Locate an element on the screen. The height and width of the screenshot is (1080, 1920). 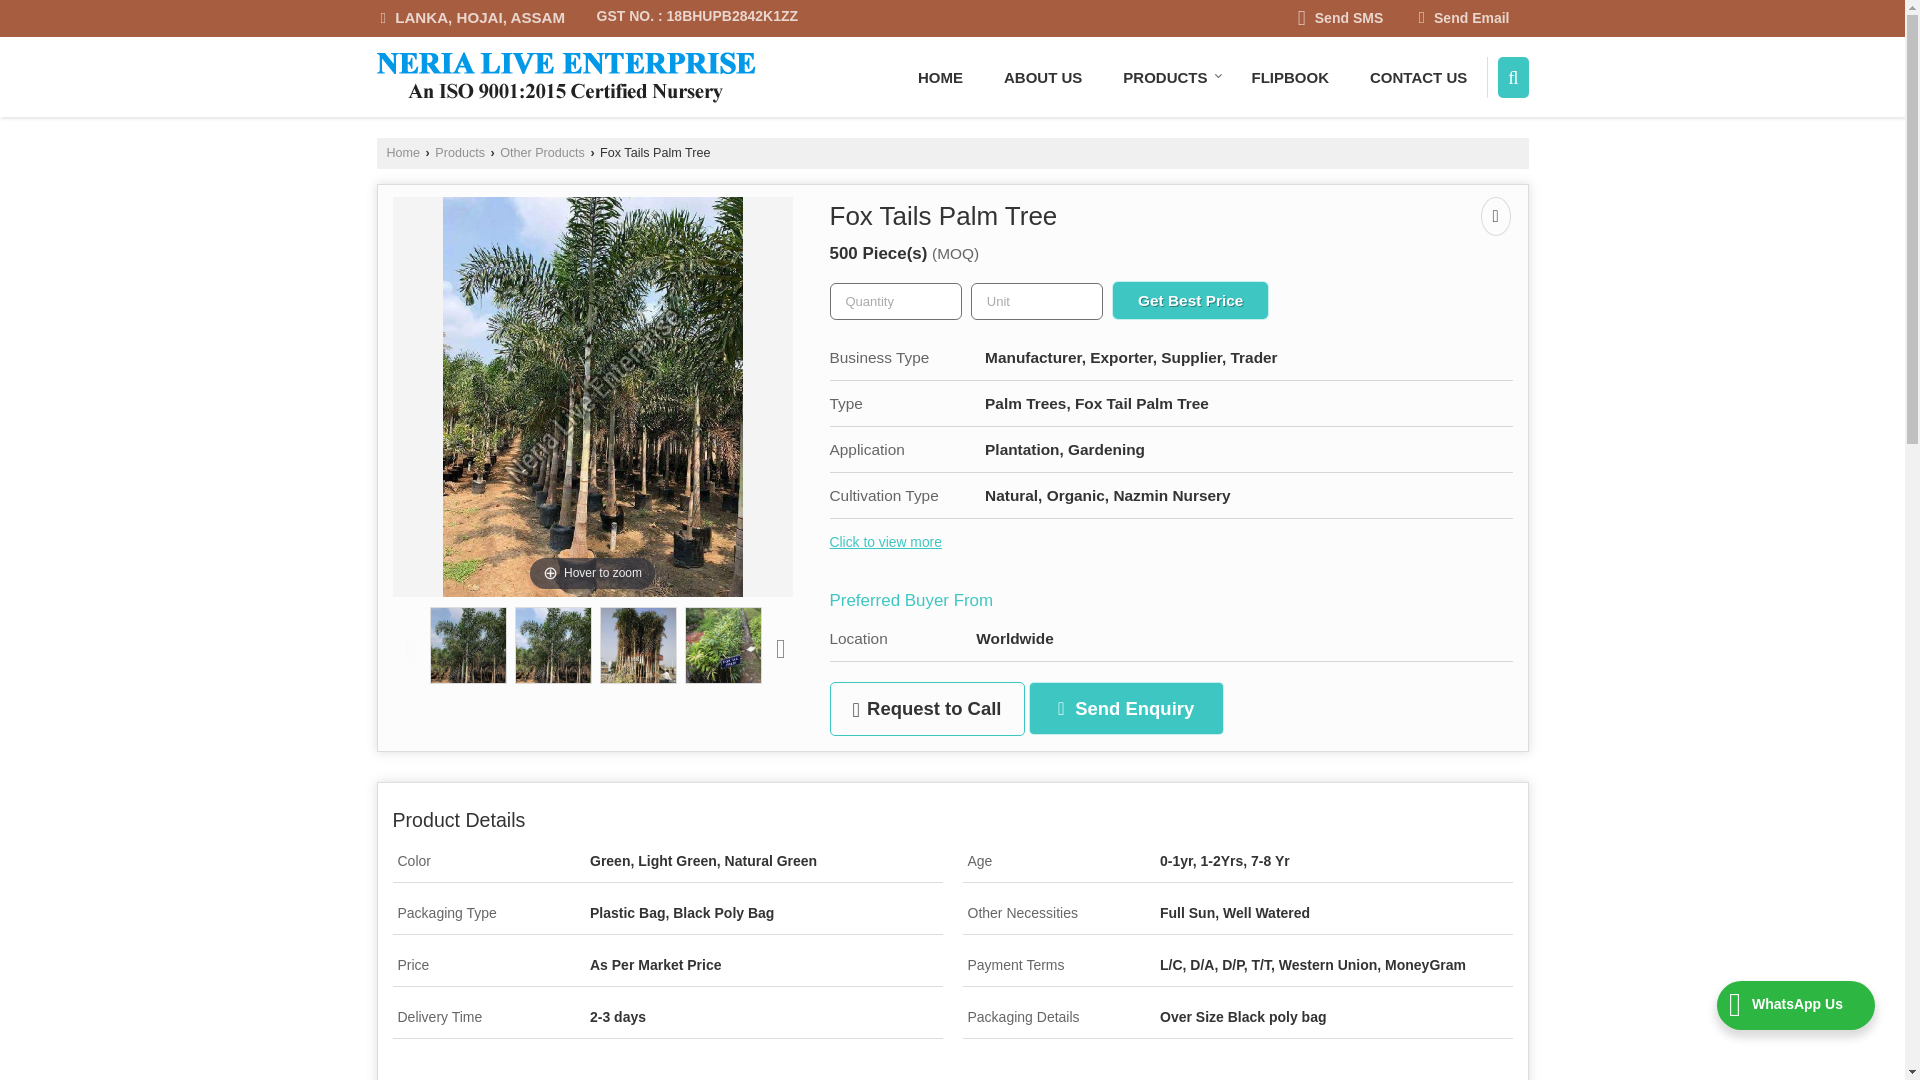
CONTACT US is located at coordinates (1418, 76).